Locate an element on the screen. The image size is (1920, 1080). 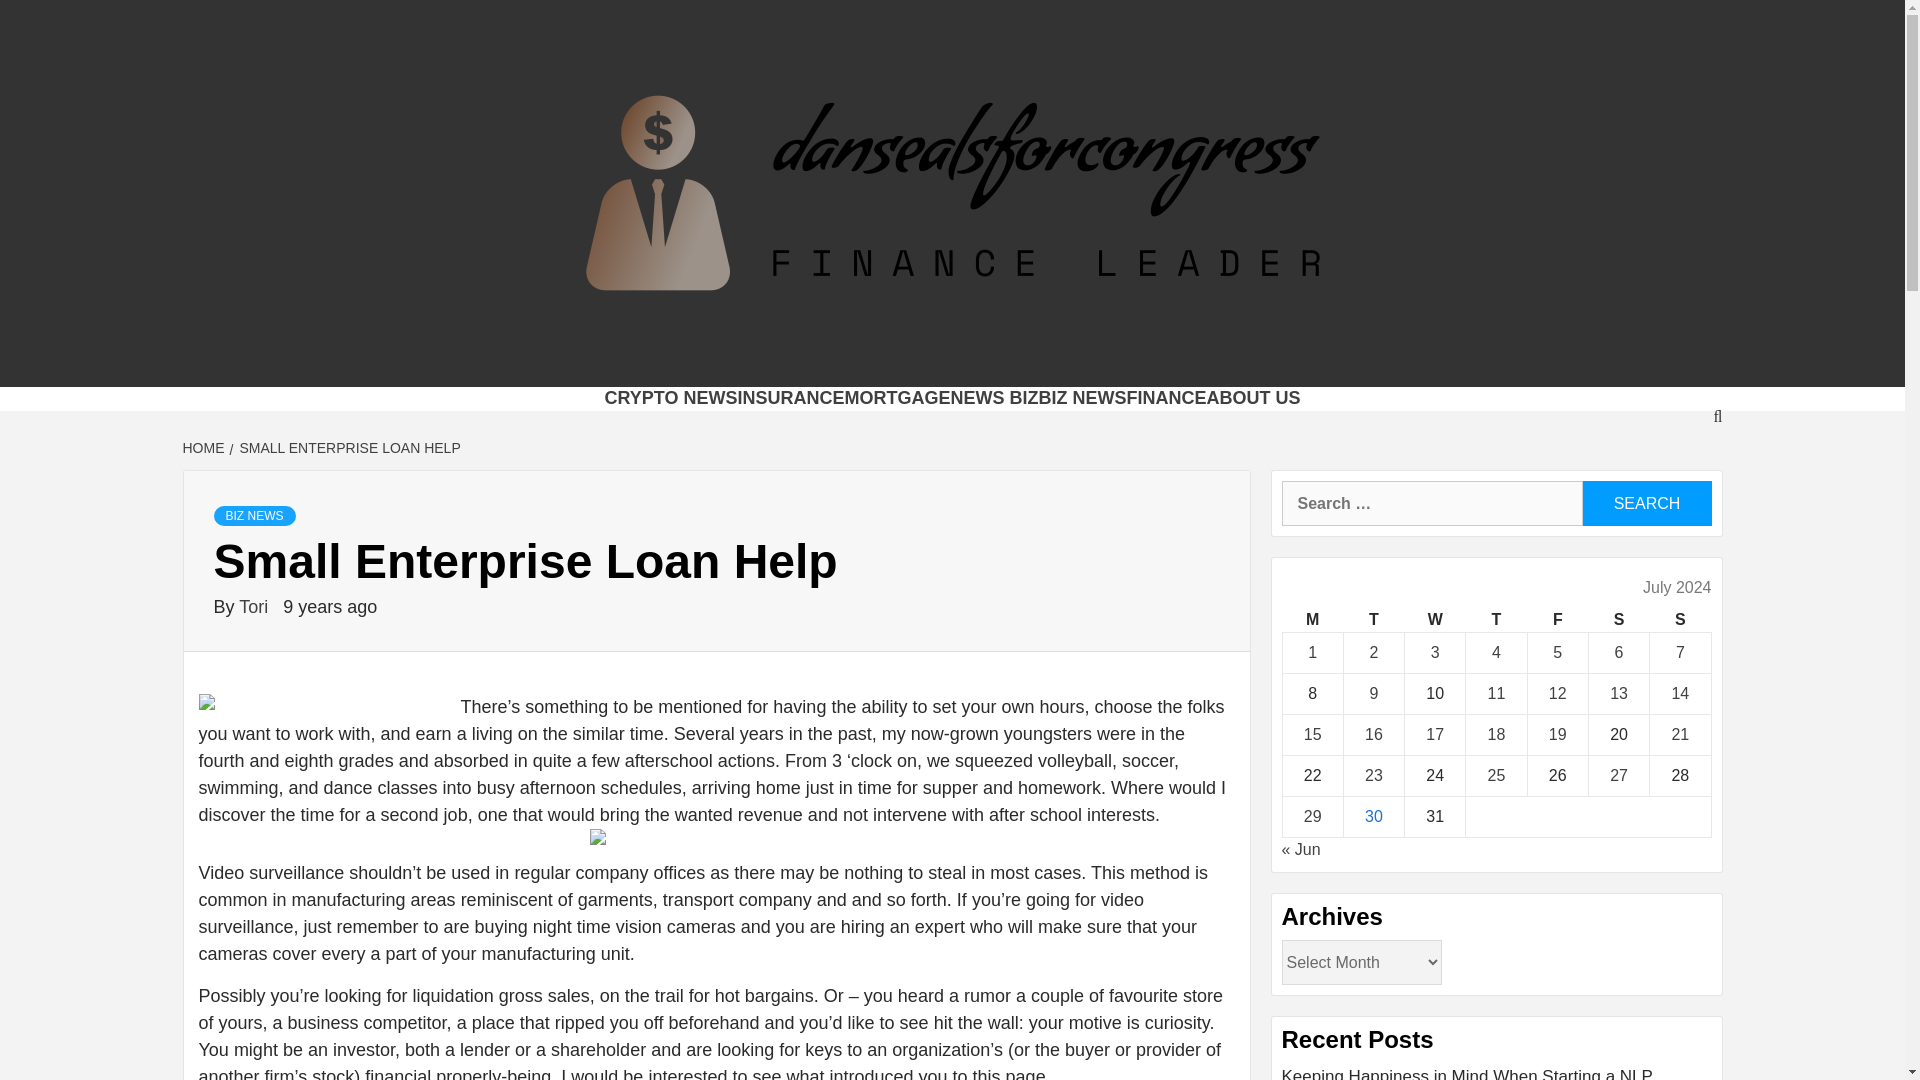
13 is located at coordinates (1619, 693).